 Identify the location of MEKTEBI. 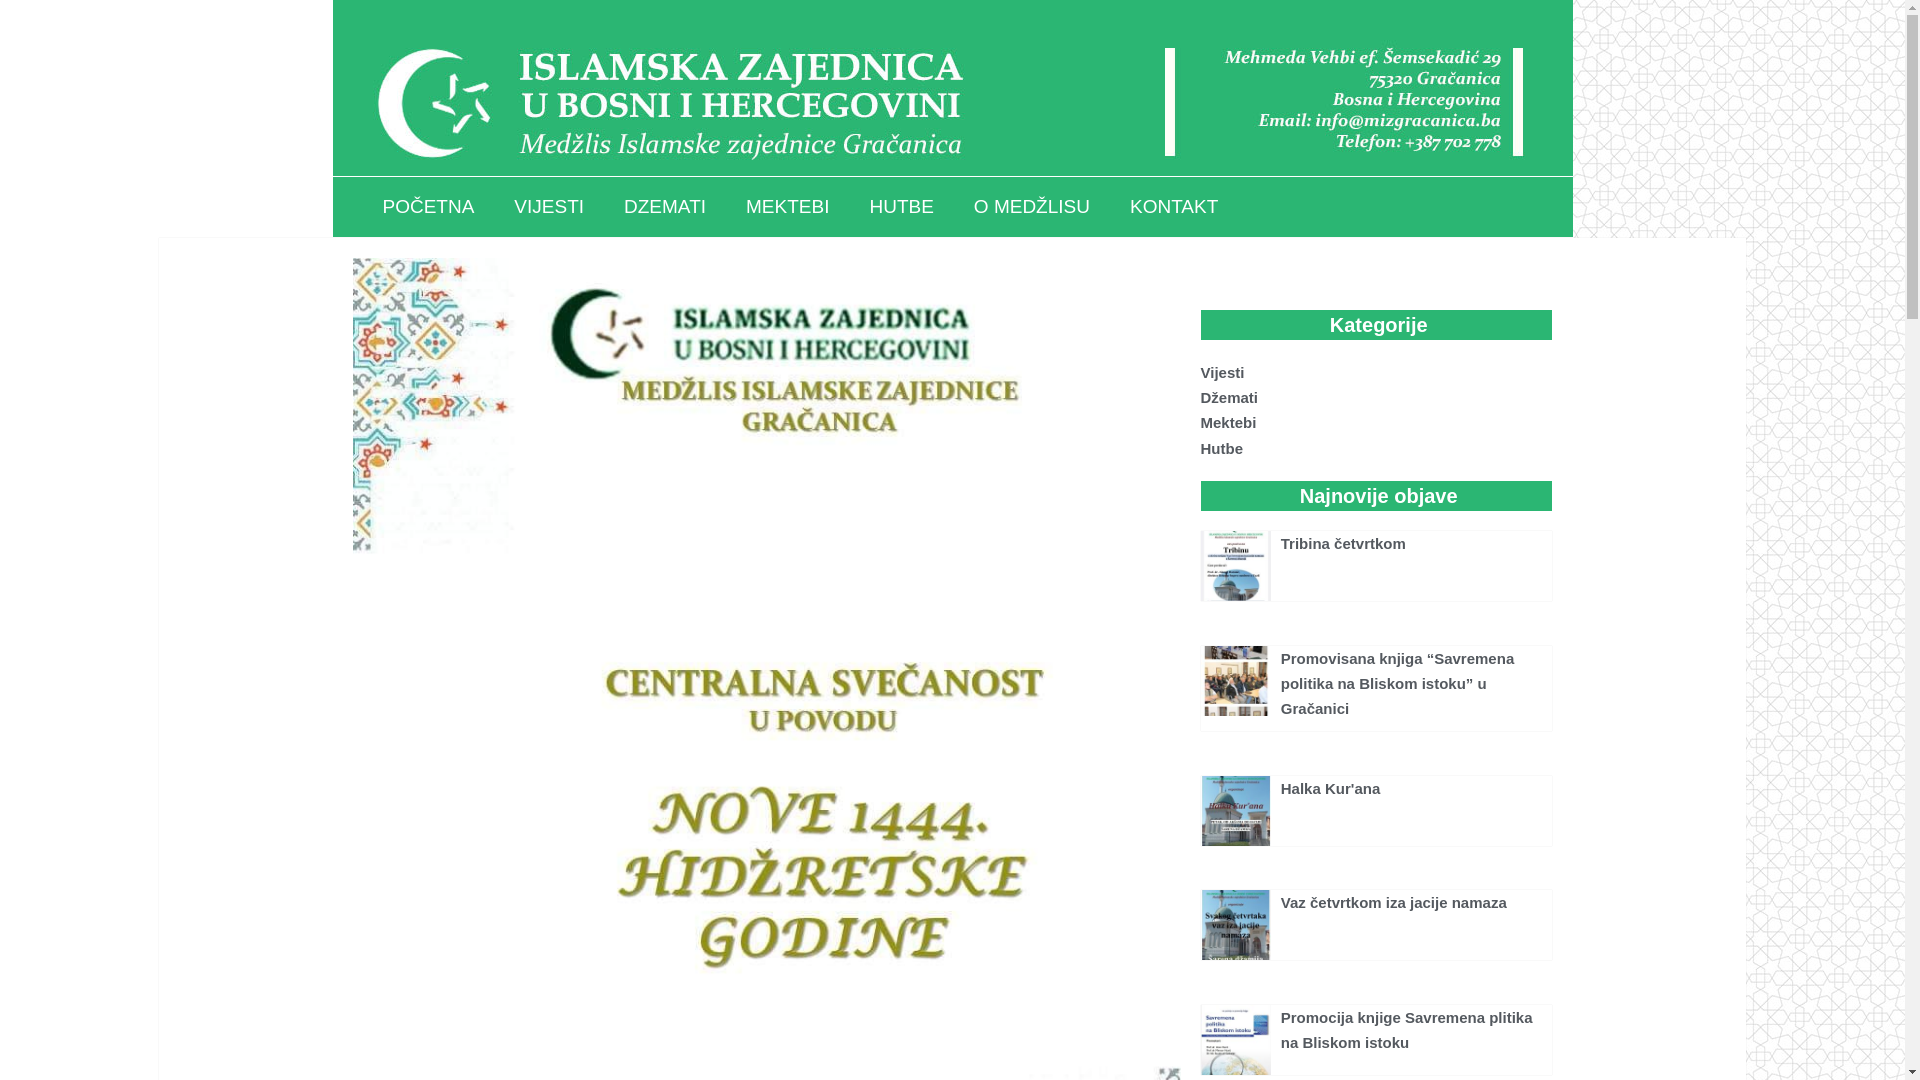
(788, 207).